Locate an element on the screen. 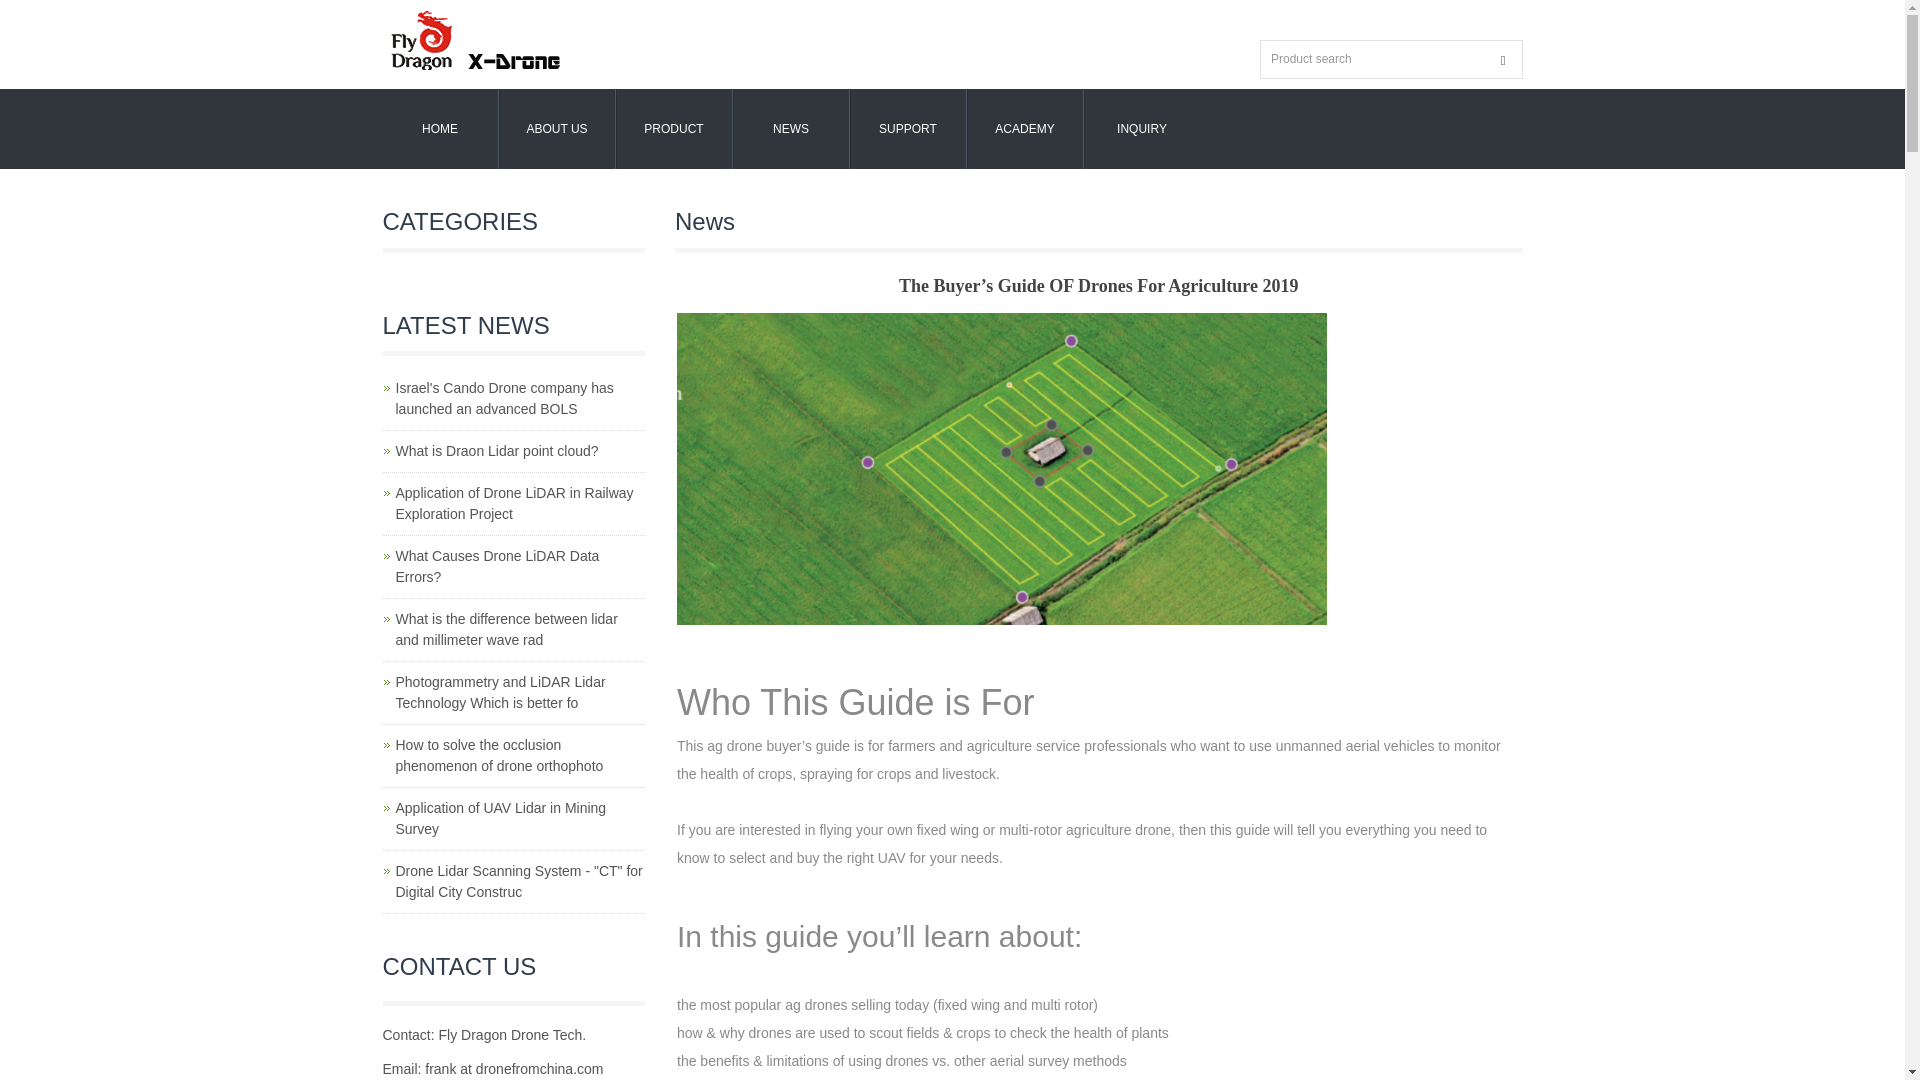 The image size is (1920, 1080). What is Draon Lidar point cloud? is located at coordinates (497, 450).